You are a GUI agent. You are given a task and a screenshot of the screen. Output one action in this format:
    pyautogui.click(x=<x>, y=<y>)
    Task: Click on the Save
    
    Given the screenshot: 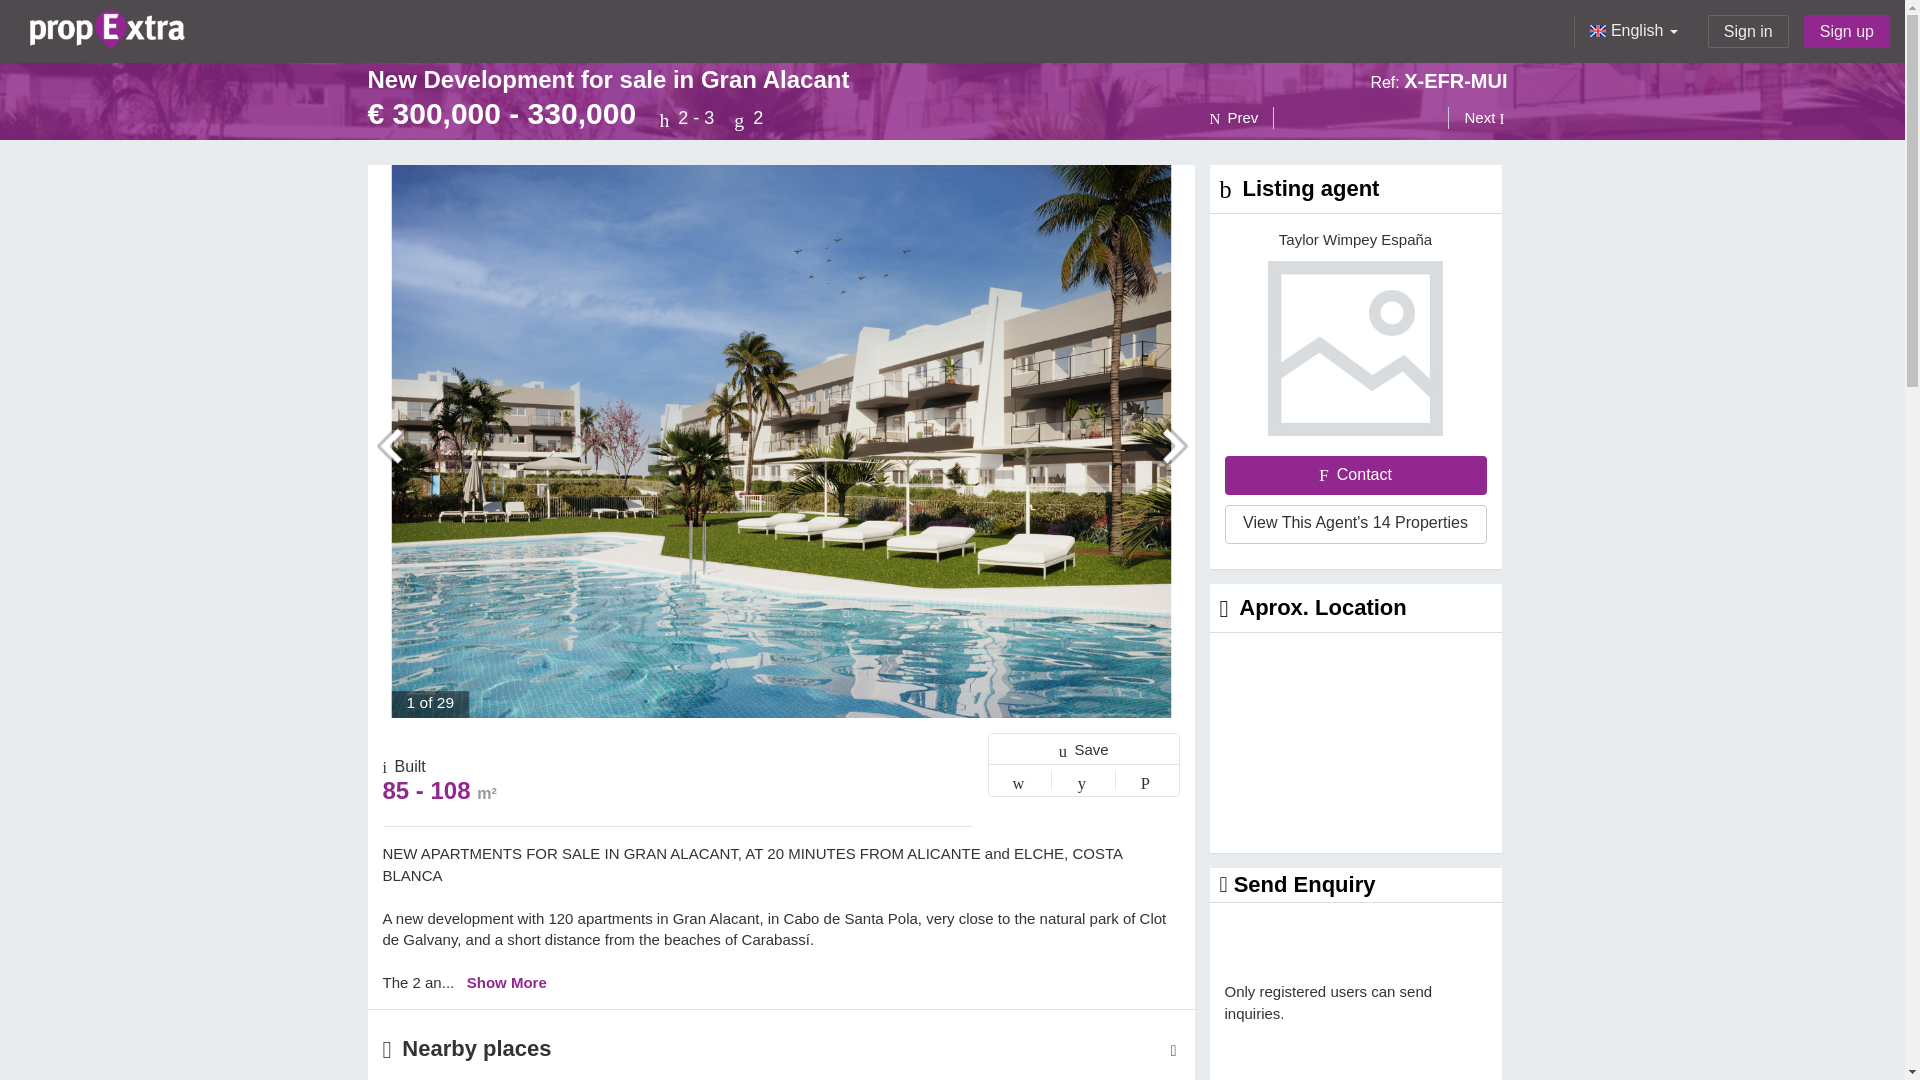 What is the action you would take?
    pyautogui.click(x=1084, y=748)
    